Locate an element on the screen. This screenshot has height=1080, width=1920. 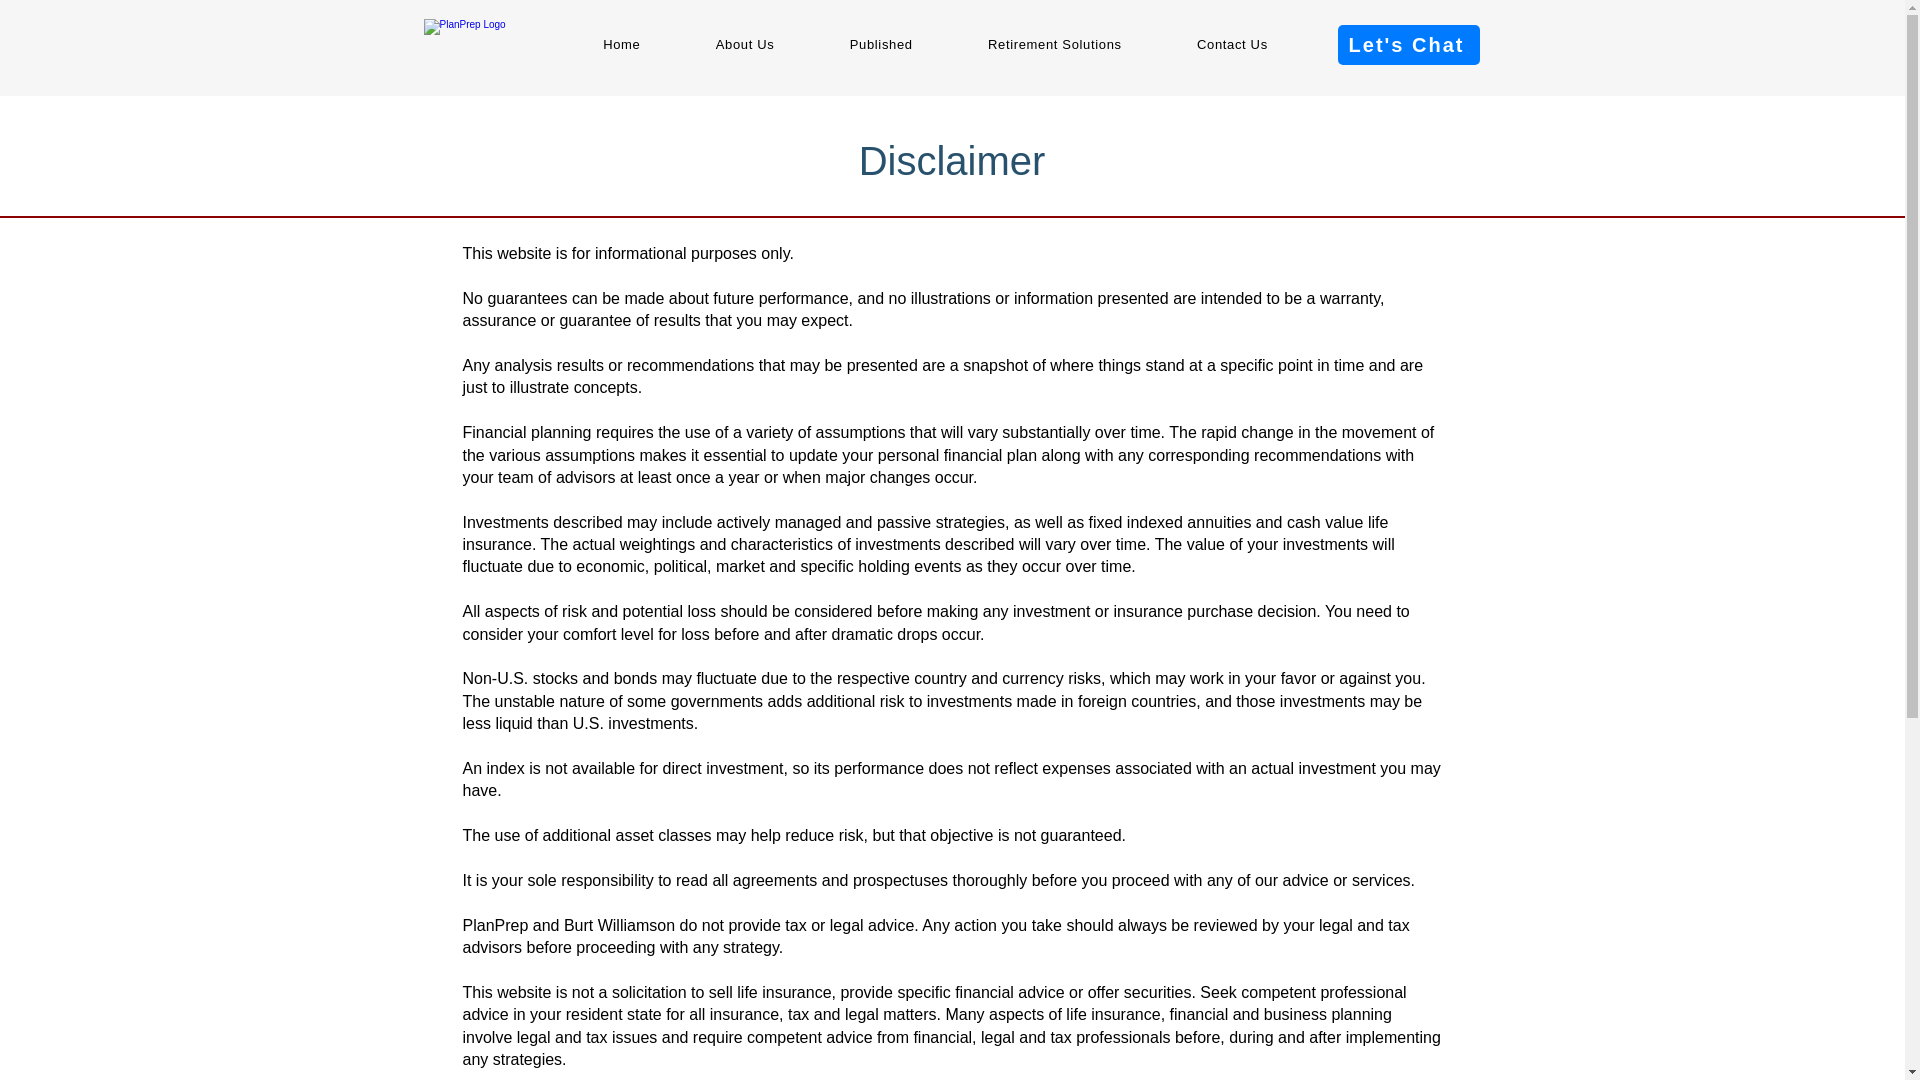
Let's Chat is located at coordinates (1409, 44).